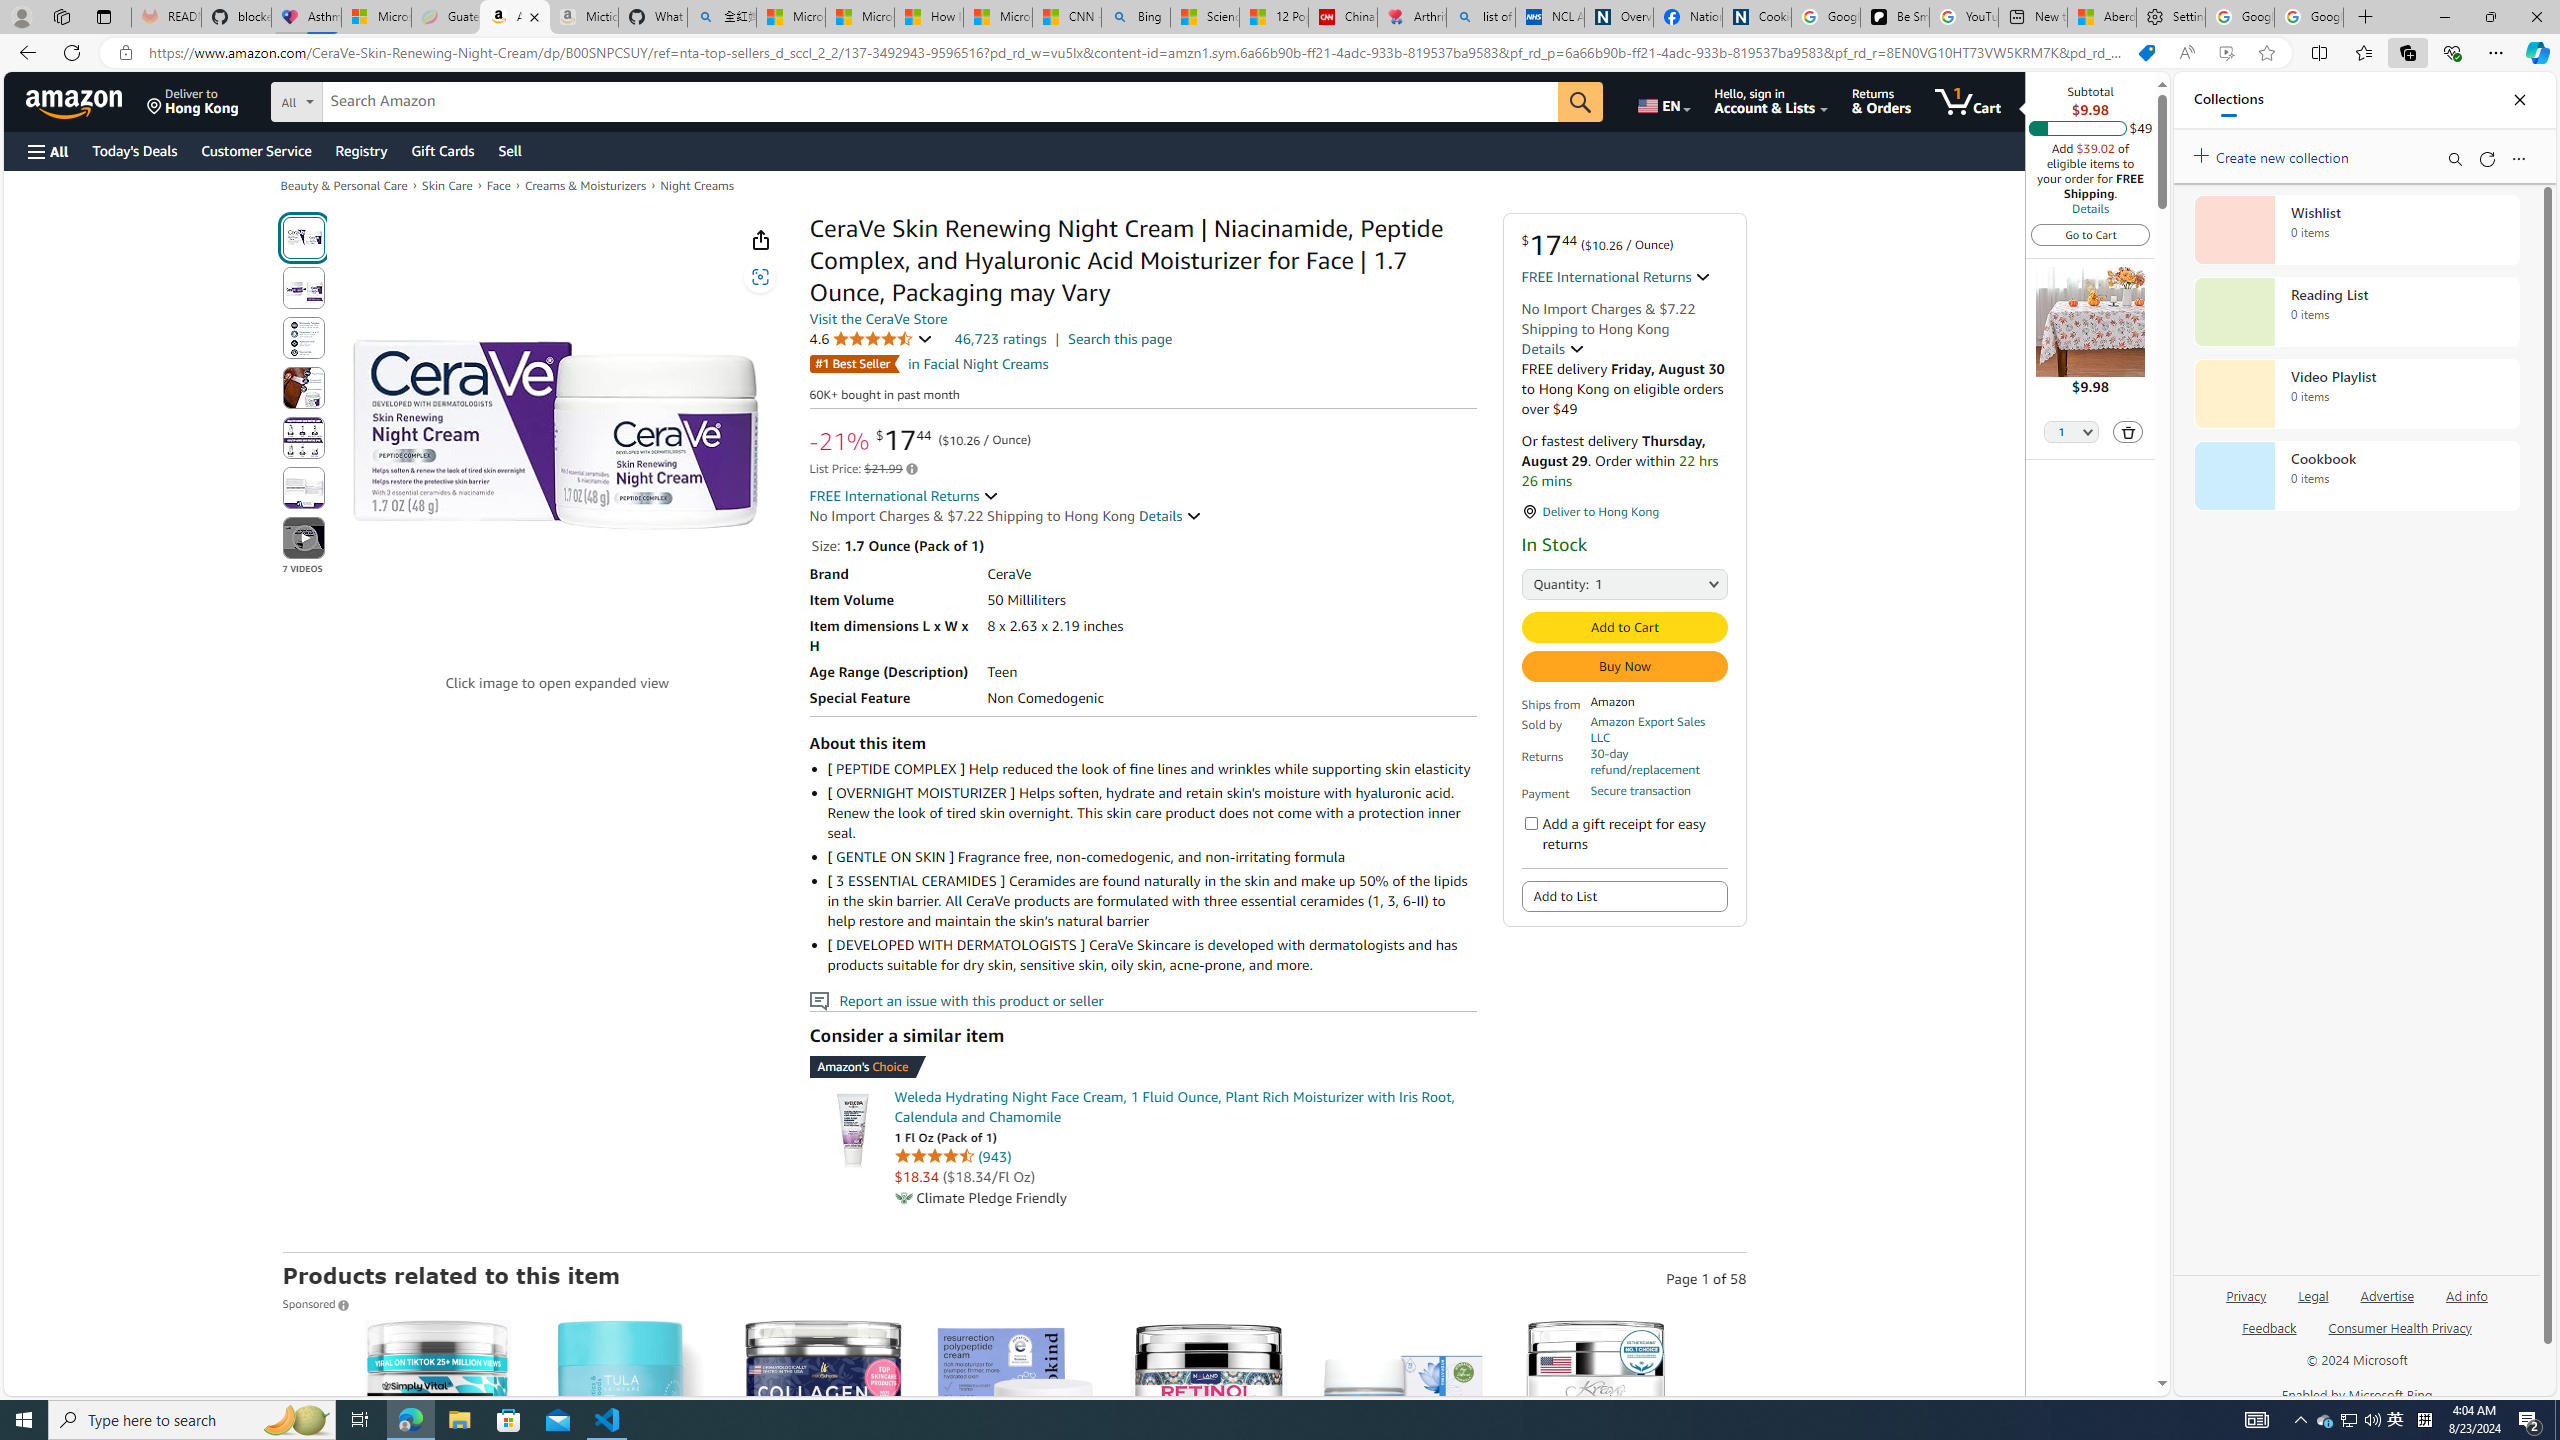  I want to click on 4.6 4.6 out of 5 stars, so click(870, 338).